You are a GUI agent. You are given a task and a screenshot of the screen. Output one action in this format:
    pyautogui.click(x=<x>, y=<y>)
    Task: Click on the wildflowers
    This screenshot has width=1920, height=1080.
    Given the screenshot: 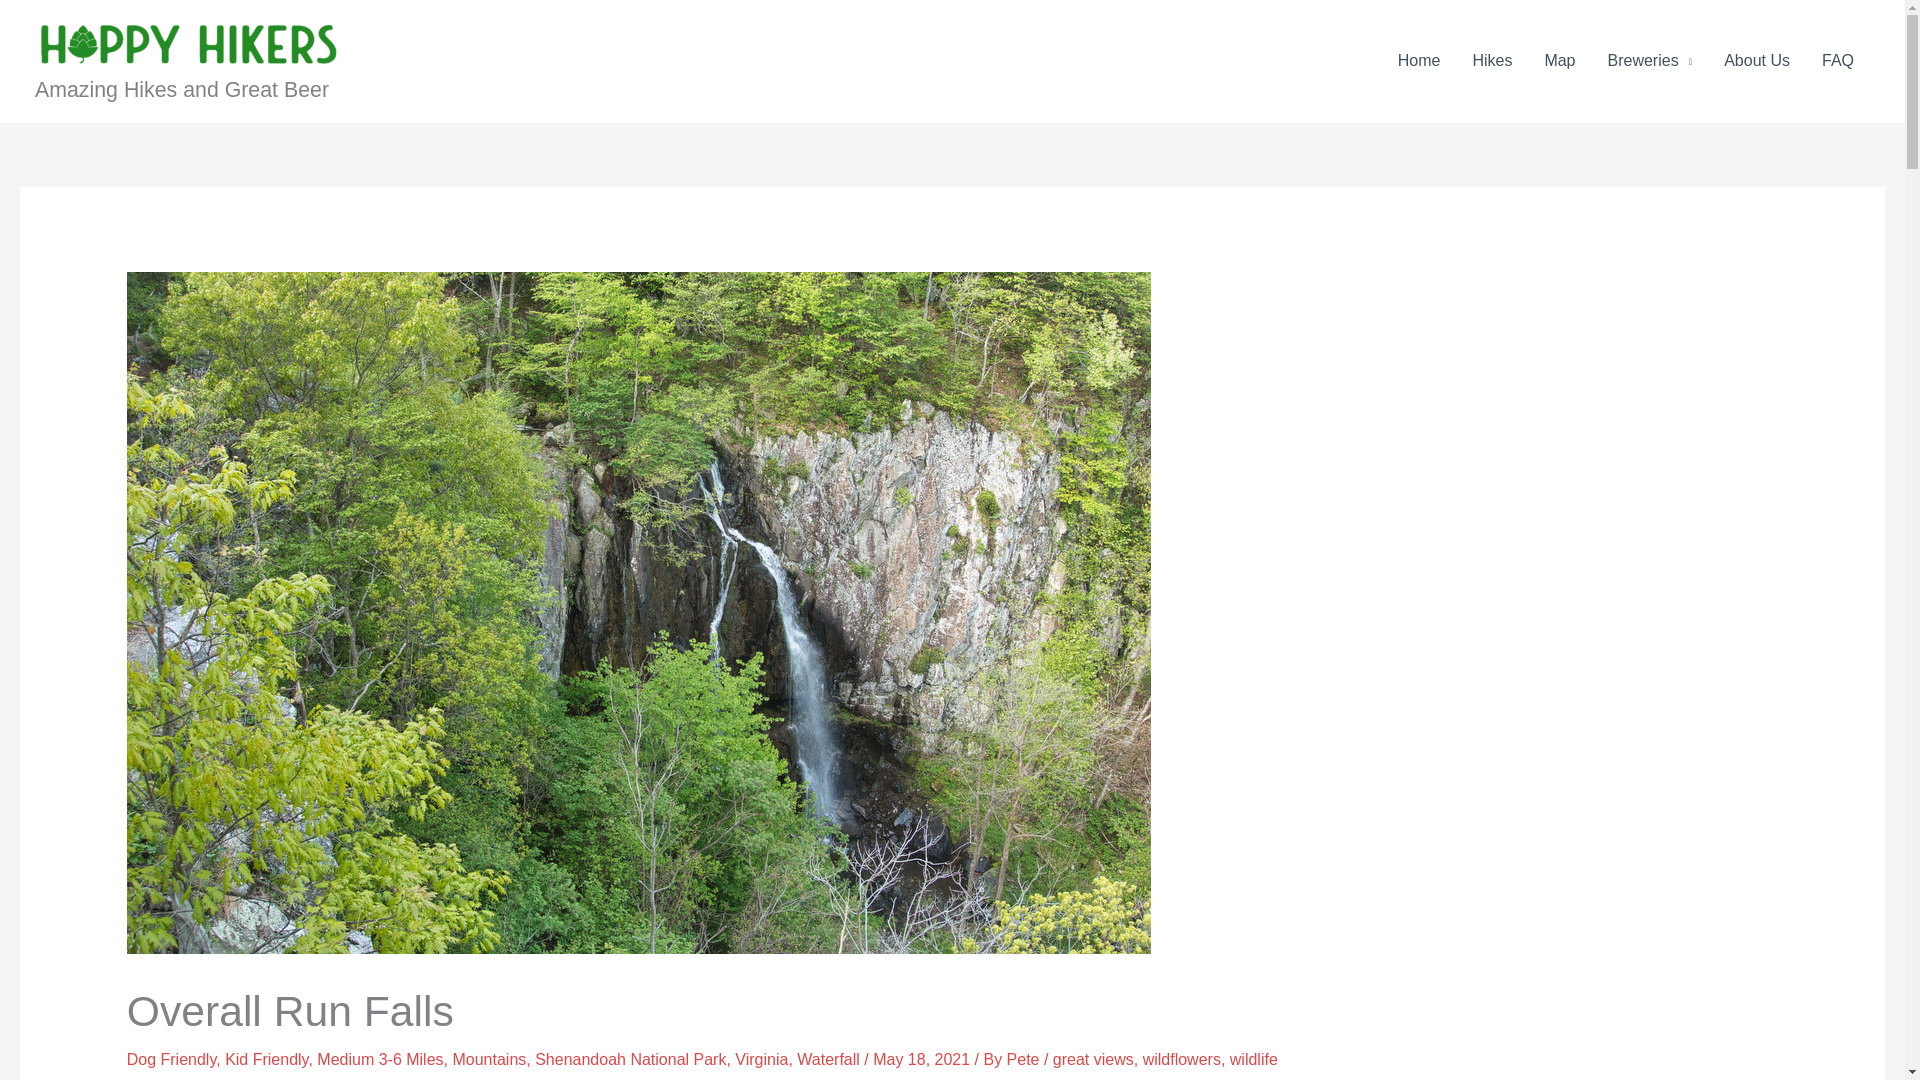 What is the action you would take?
    pyautogui.click(x=1182, y=1059)
    